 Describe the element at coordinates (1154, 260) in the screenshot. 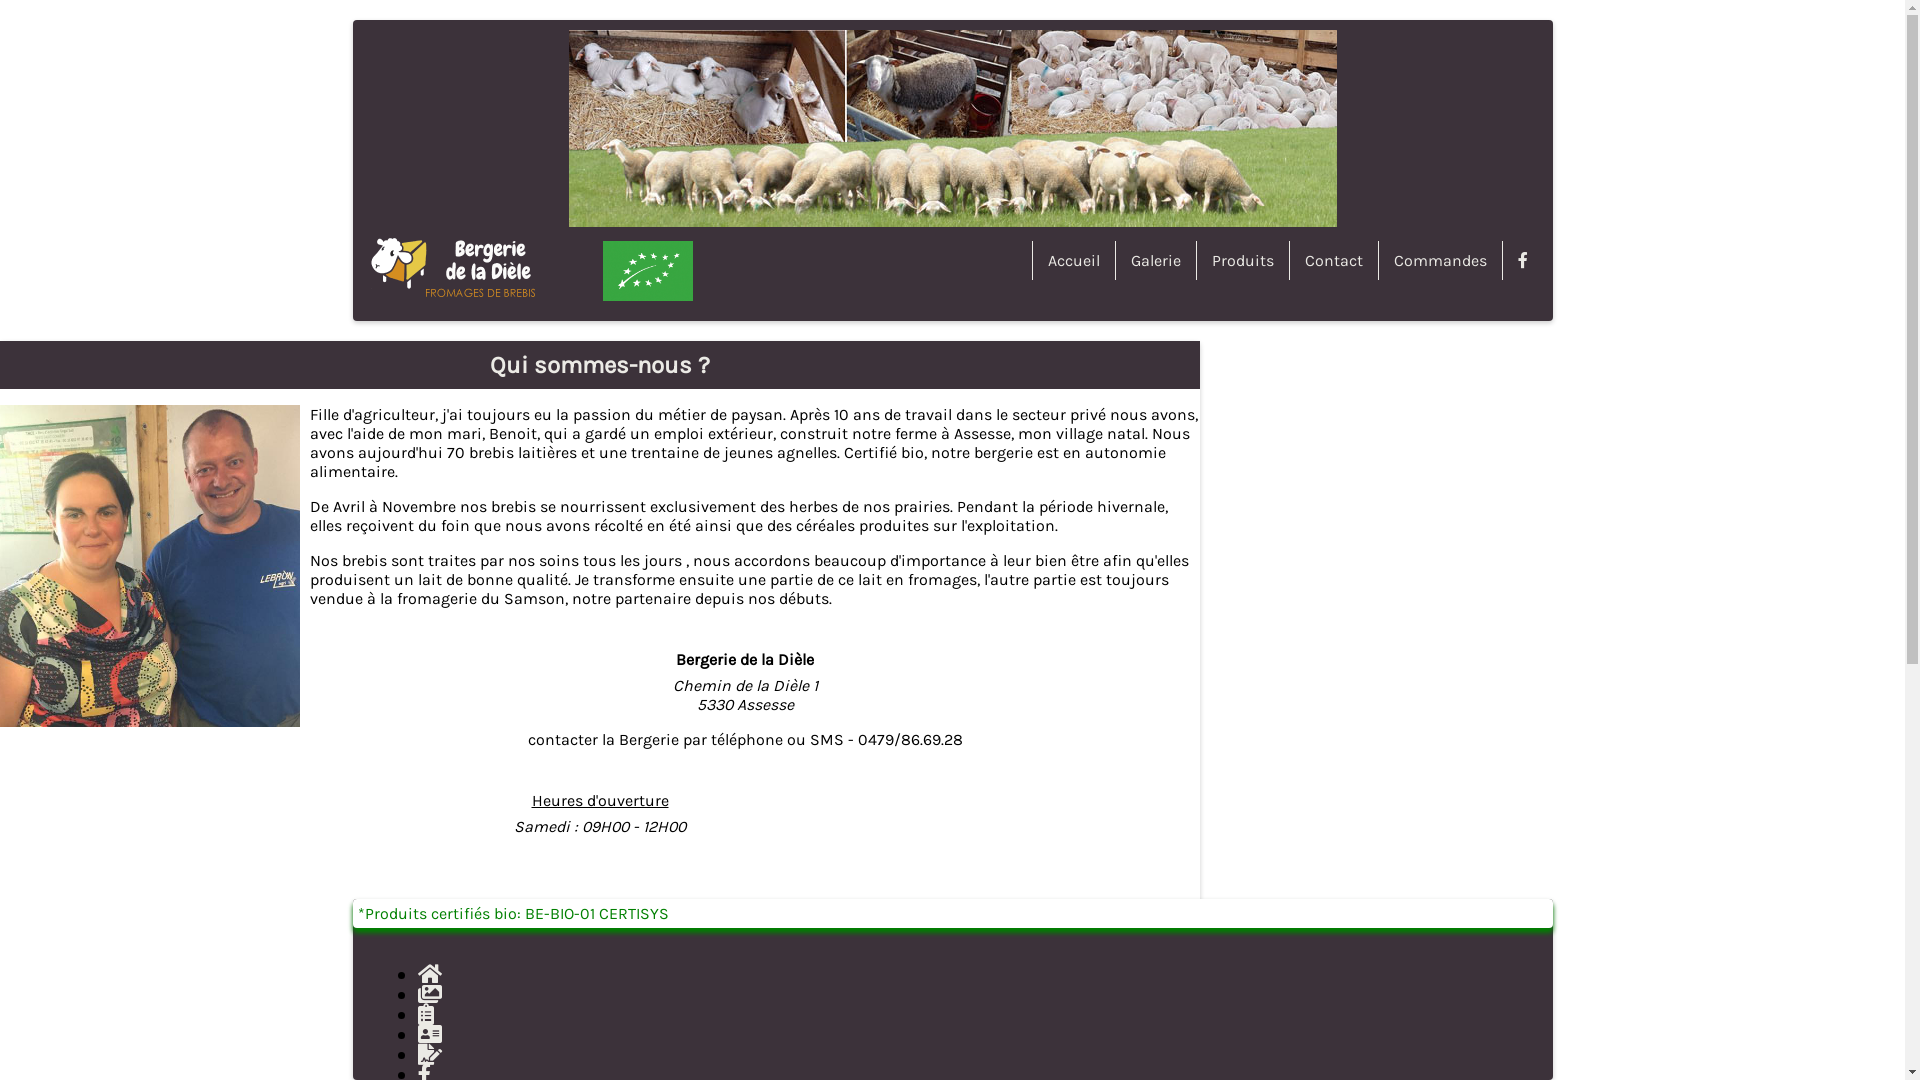

I see `Galerie` at that location.